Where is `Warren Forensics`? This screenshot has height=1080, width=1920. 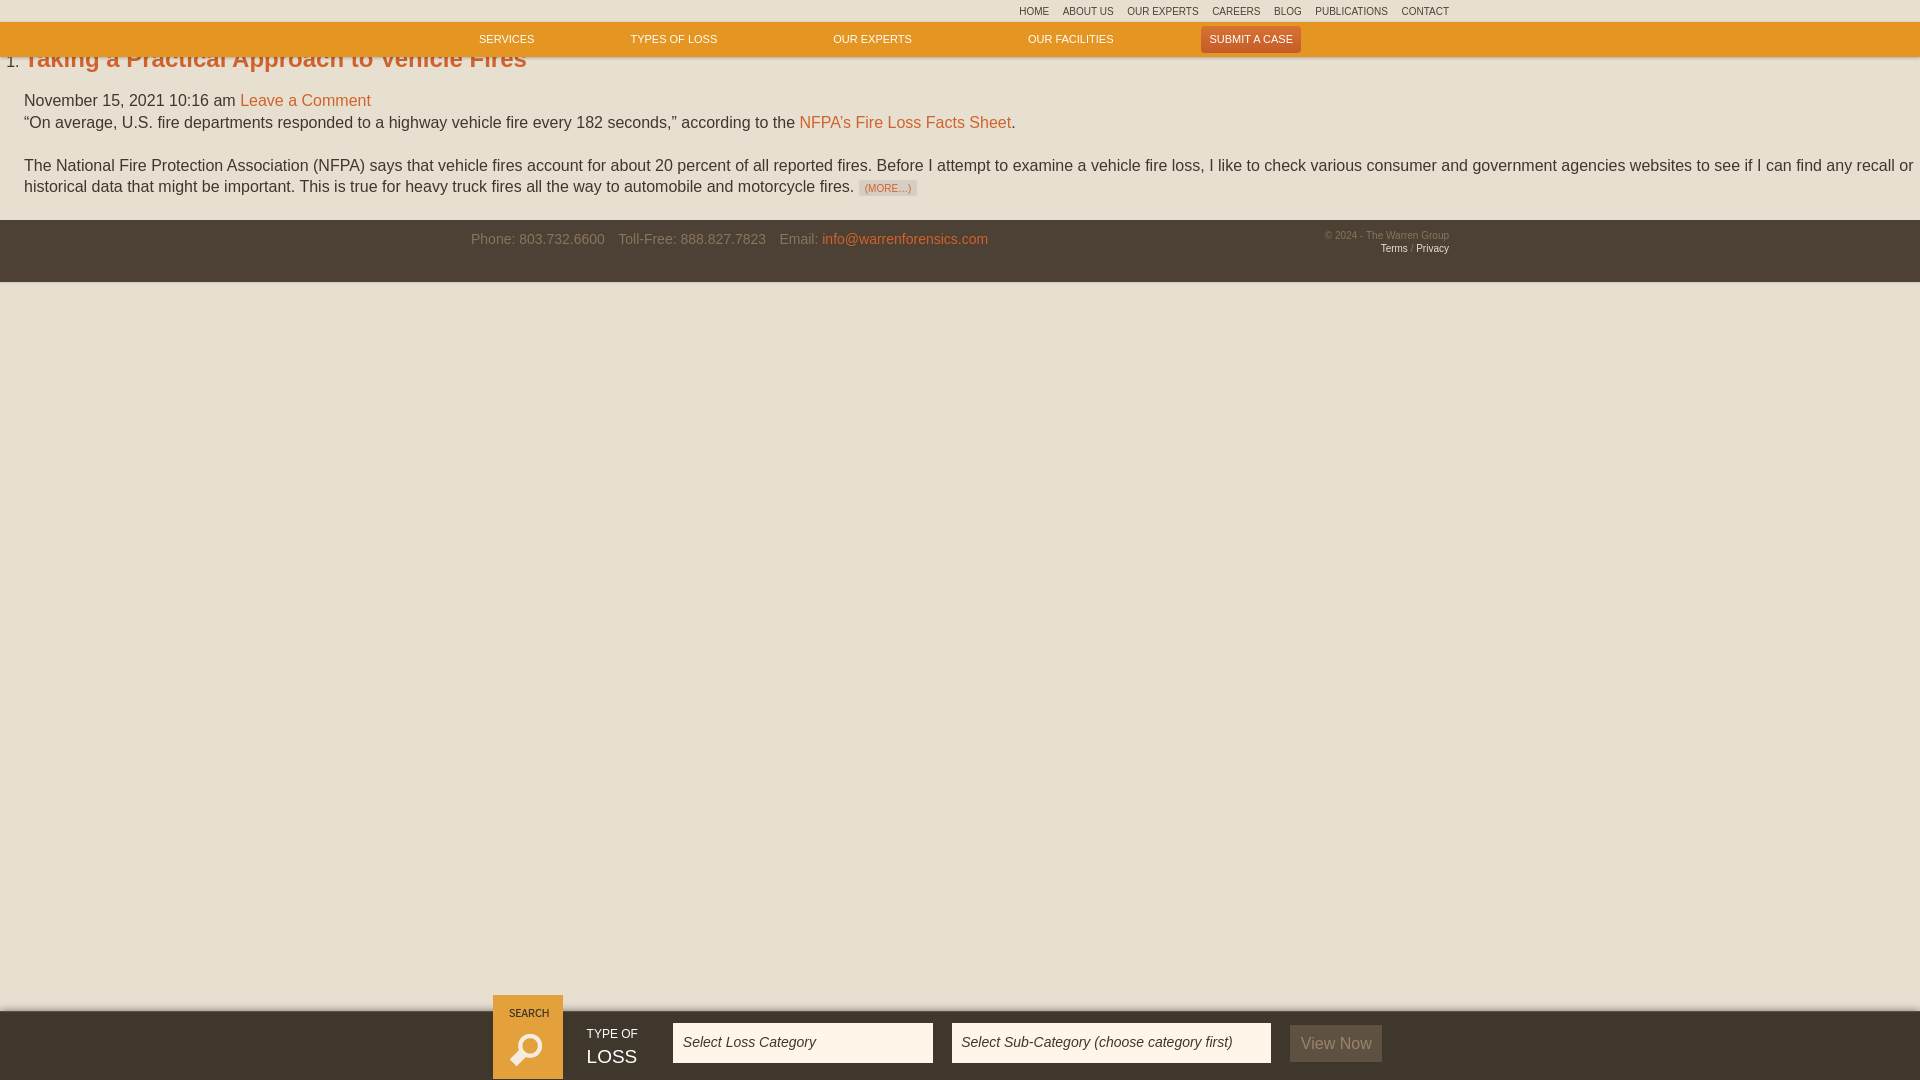
Warren Forensics is located at coordinates (524, 12).